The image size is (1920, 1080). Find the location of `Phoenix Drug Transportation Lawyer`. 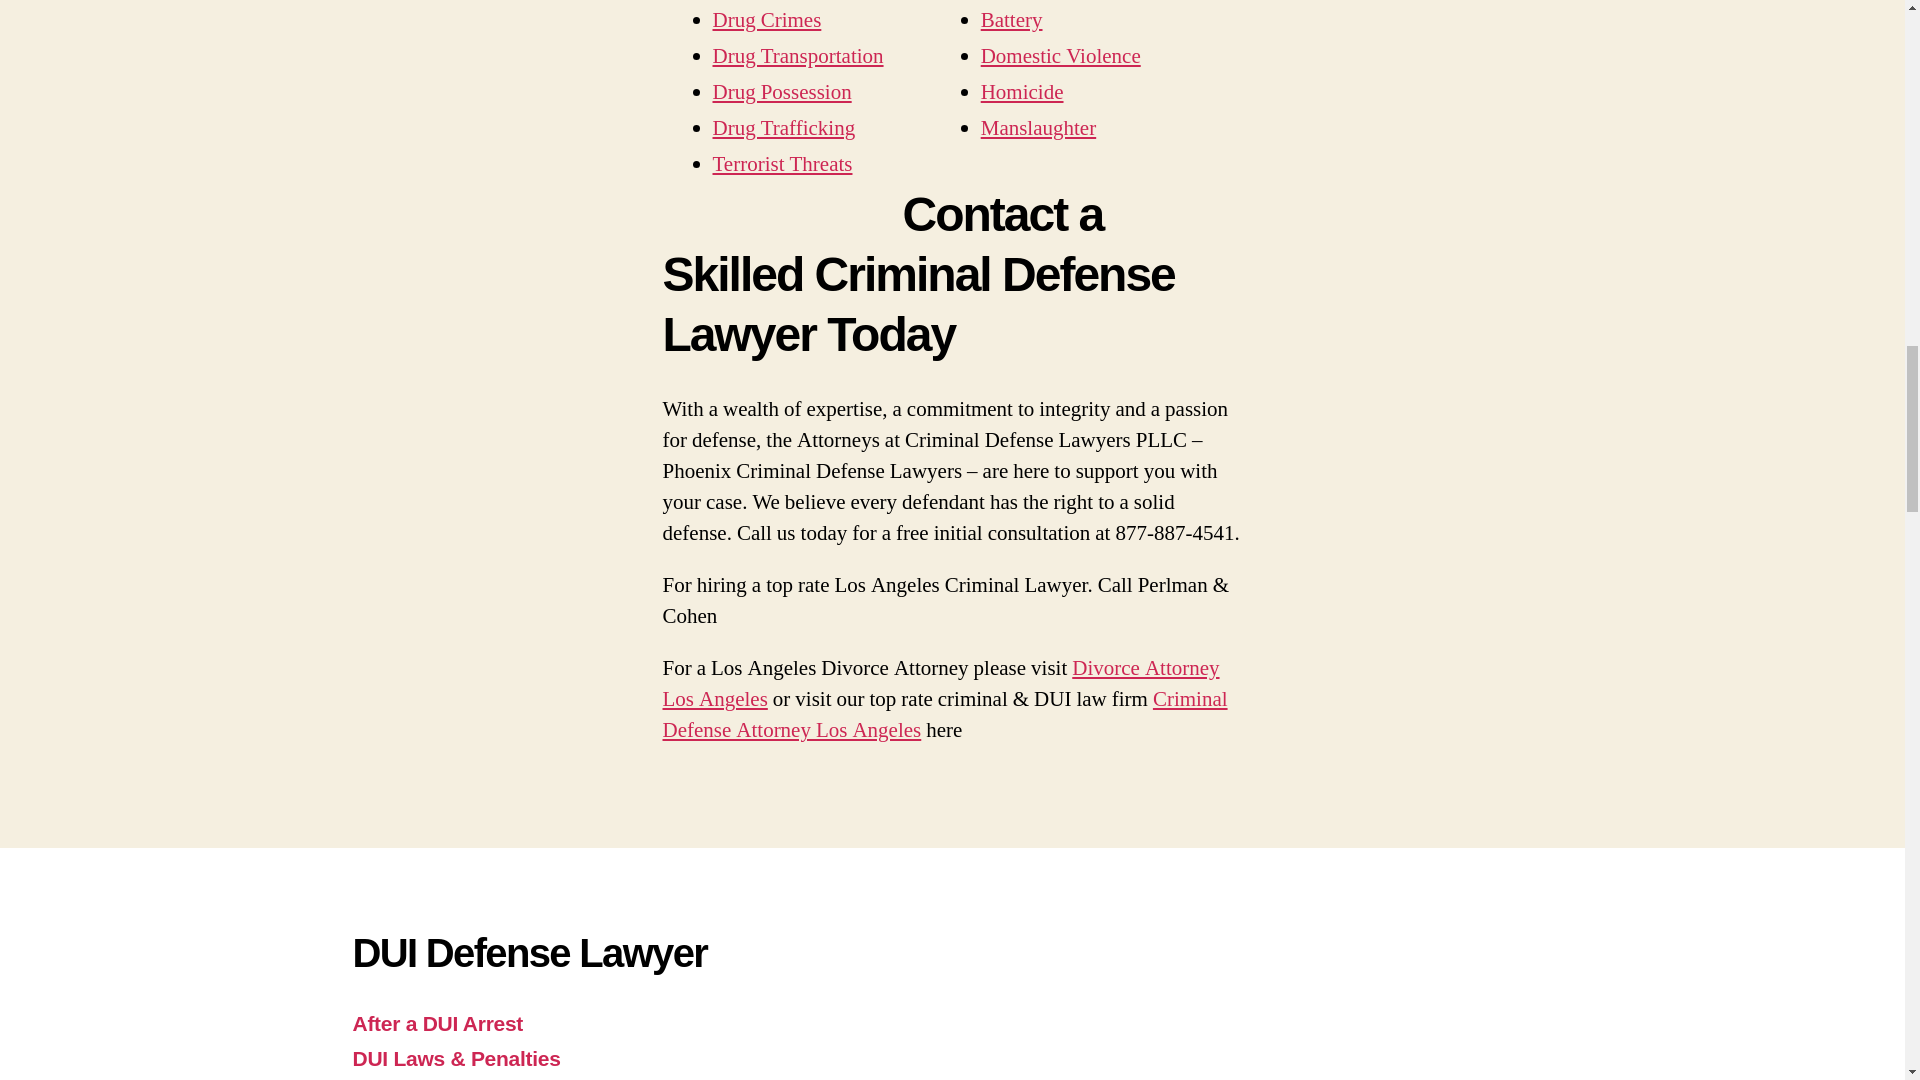

Phoenix Drug Transportation Lawyer is located at coordinates (798, 56).